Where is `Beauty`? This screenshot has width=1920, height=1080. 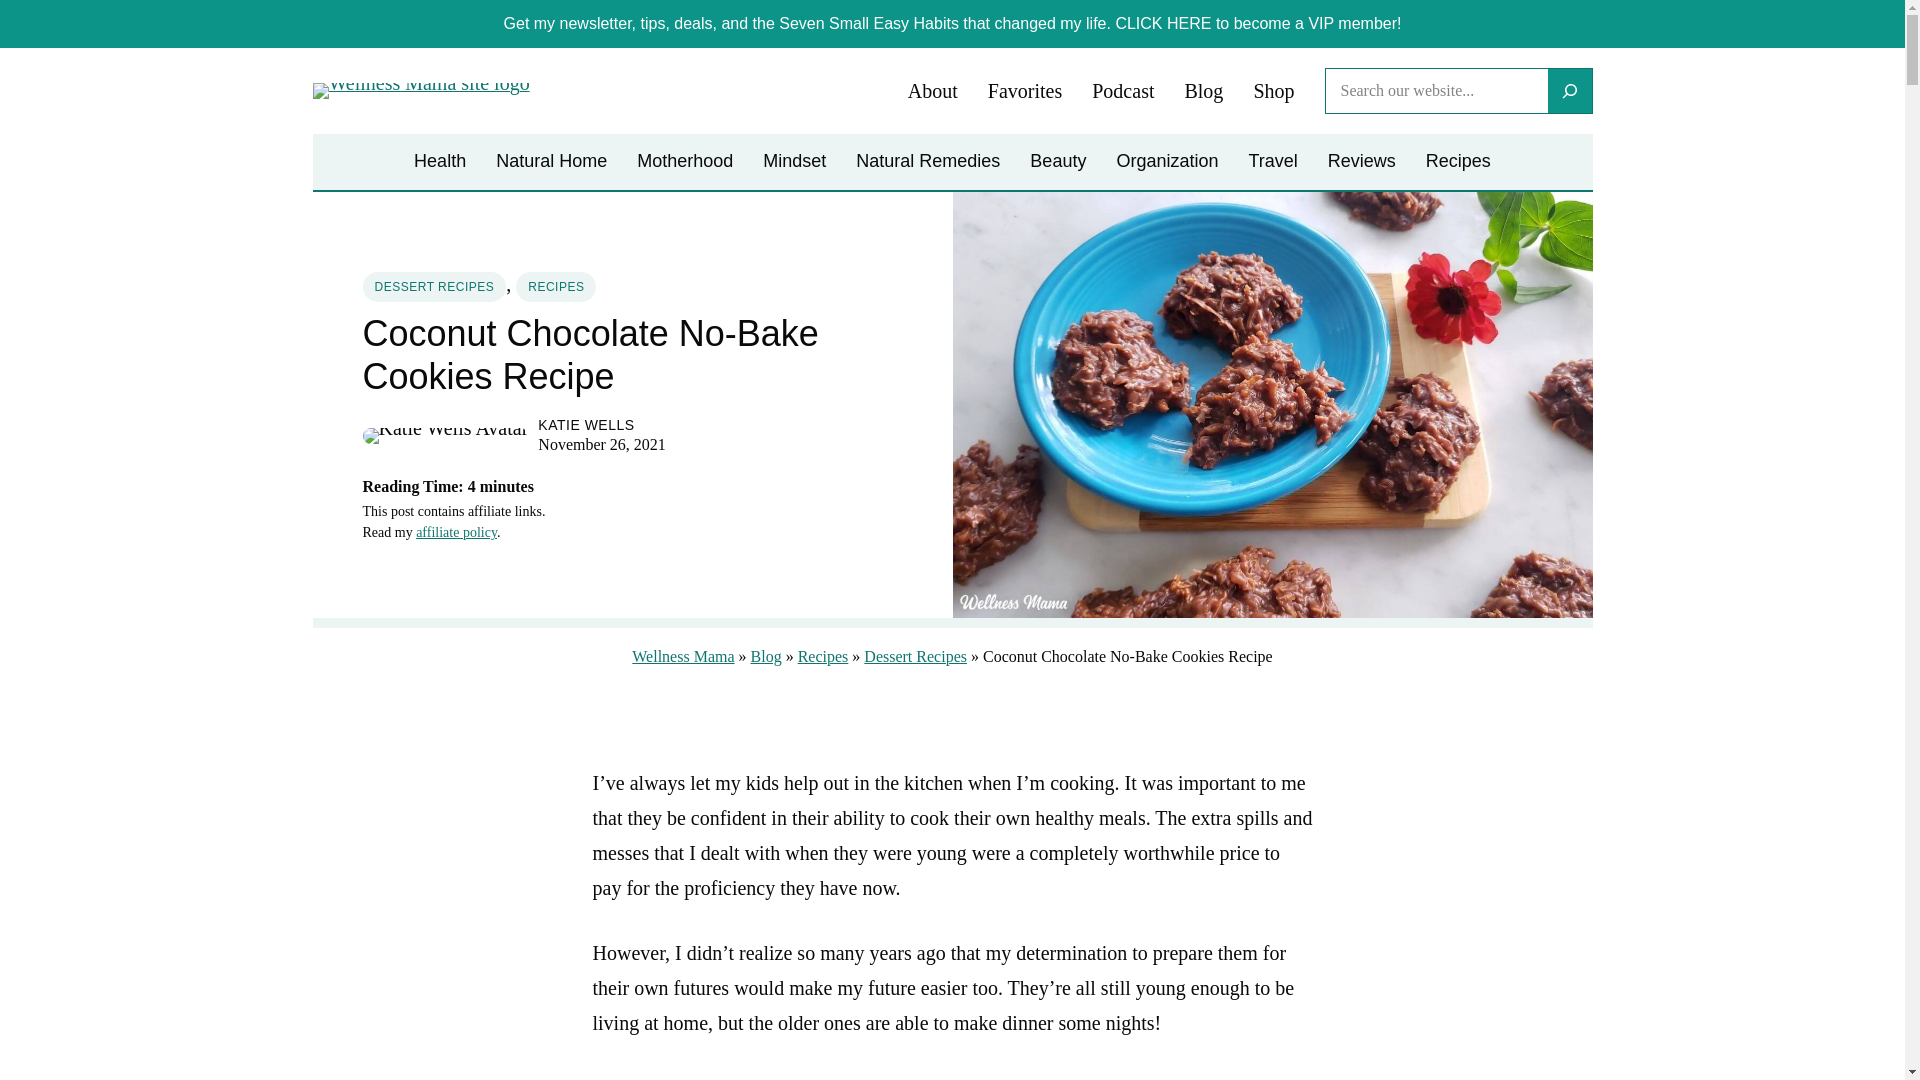 Beauty is located at coordinates (1058, 162).